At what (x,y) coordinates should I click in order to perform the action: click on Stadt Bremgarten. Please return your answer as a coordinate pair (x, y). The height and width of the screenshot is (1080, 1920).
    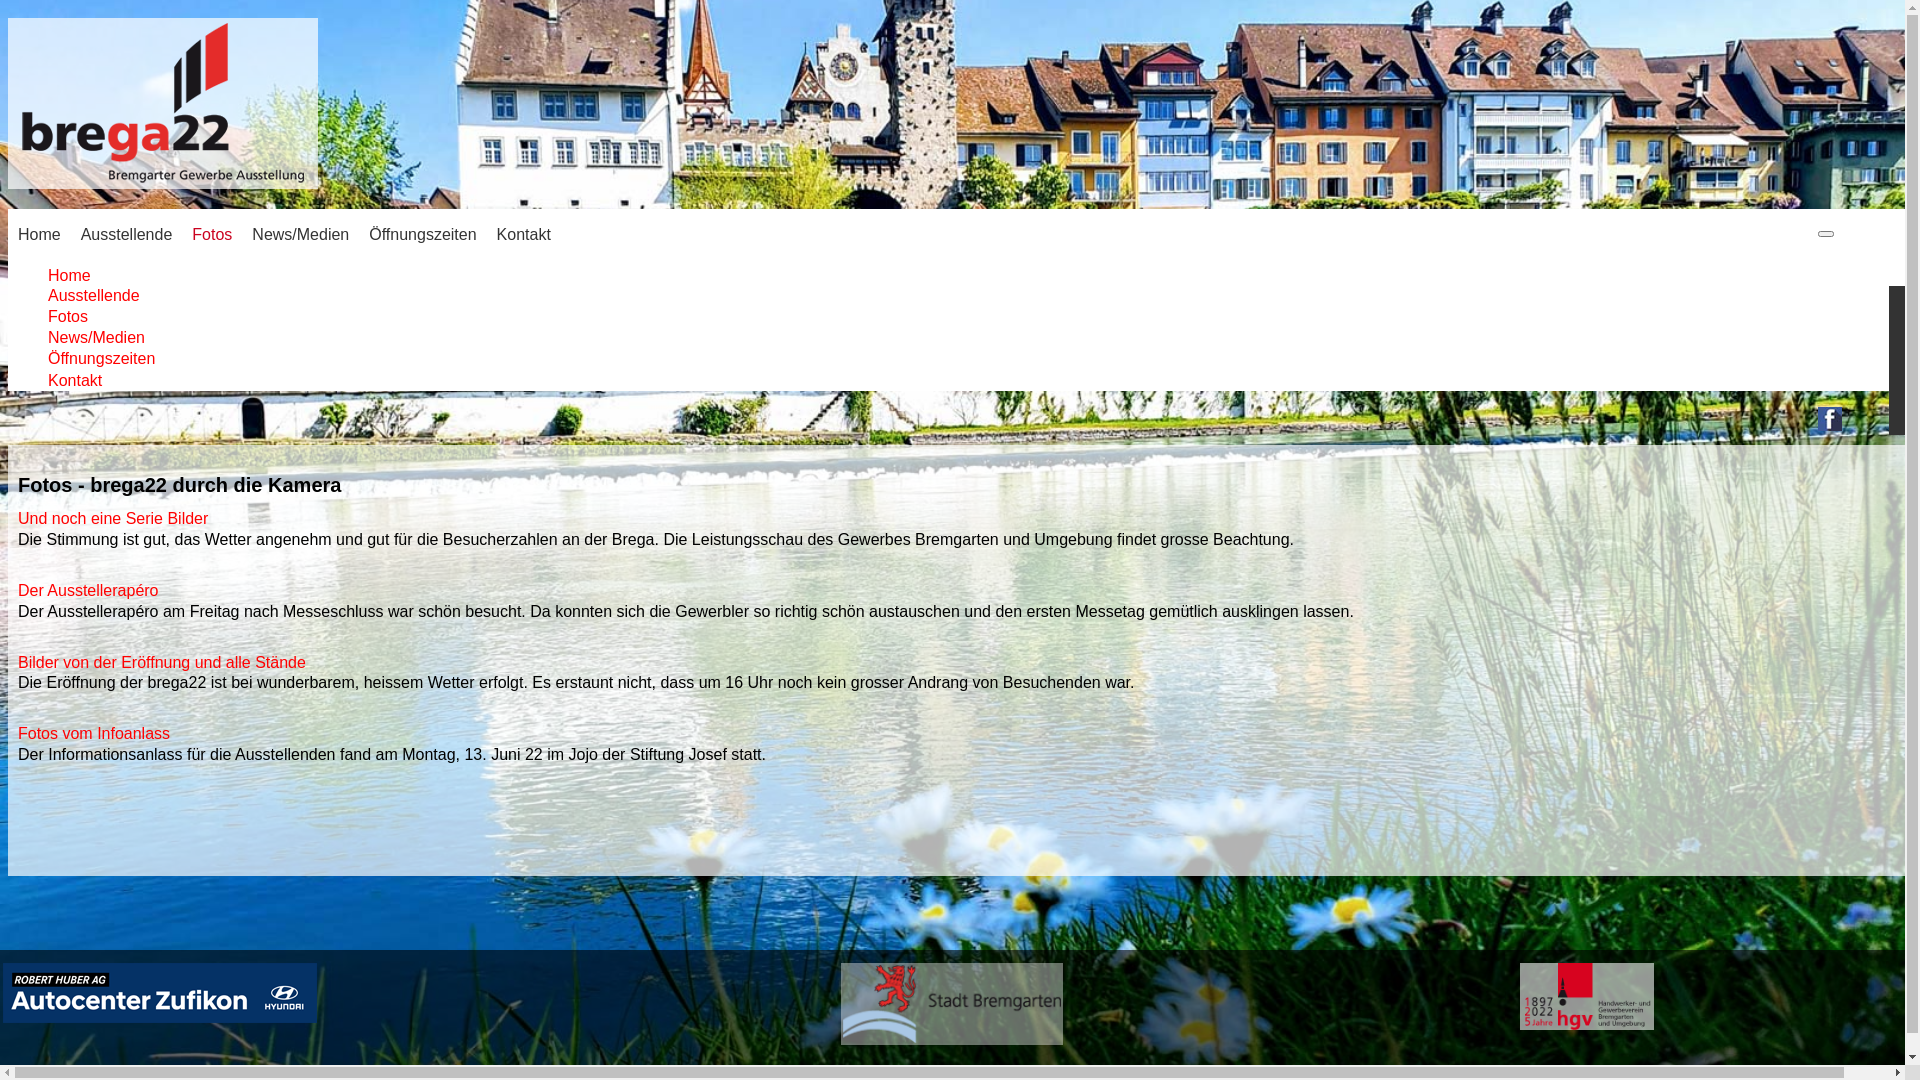
    Looking at the image, I should click on (952, 1040).